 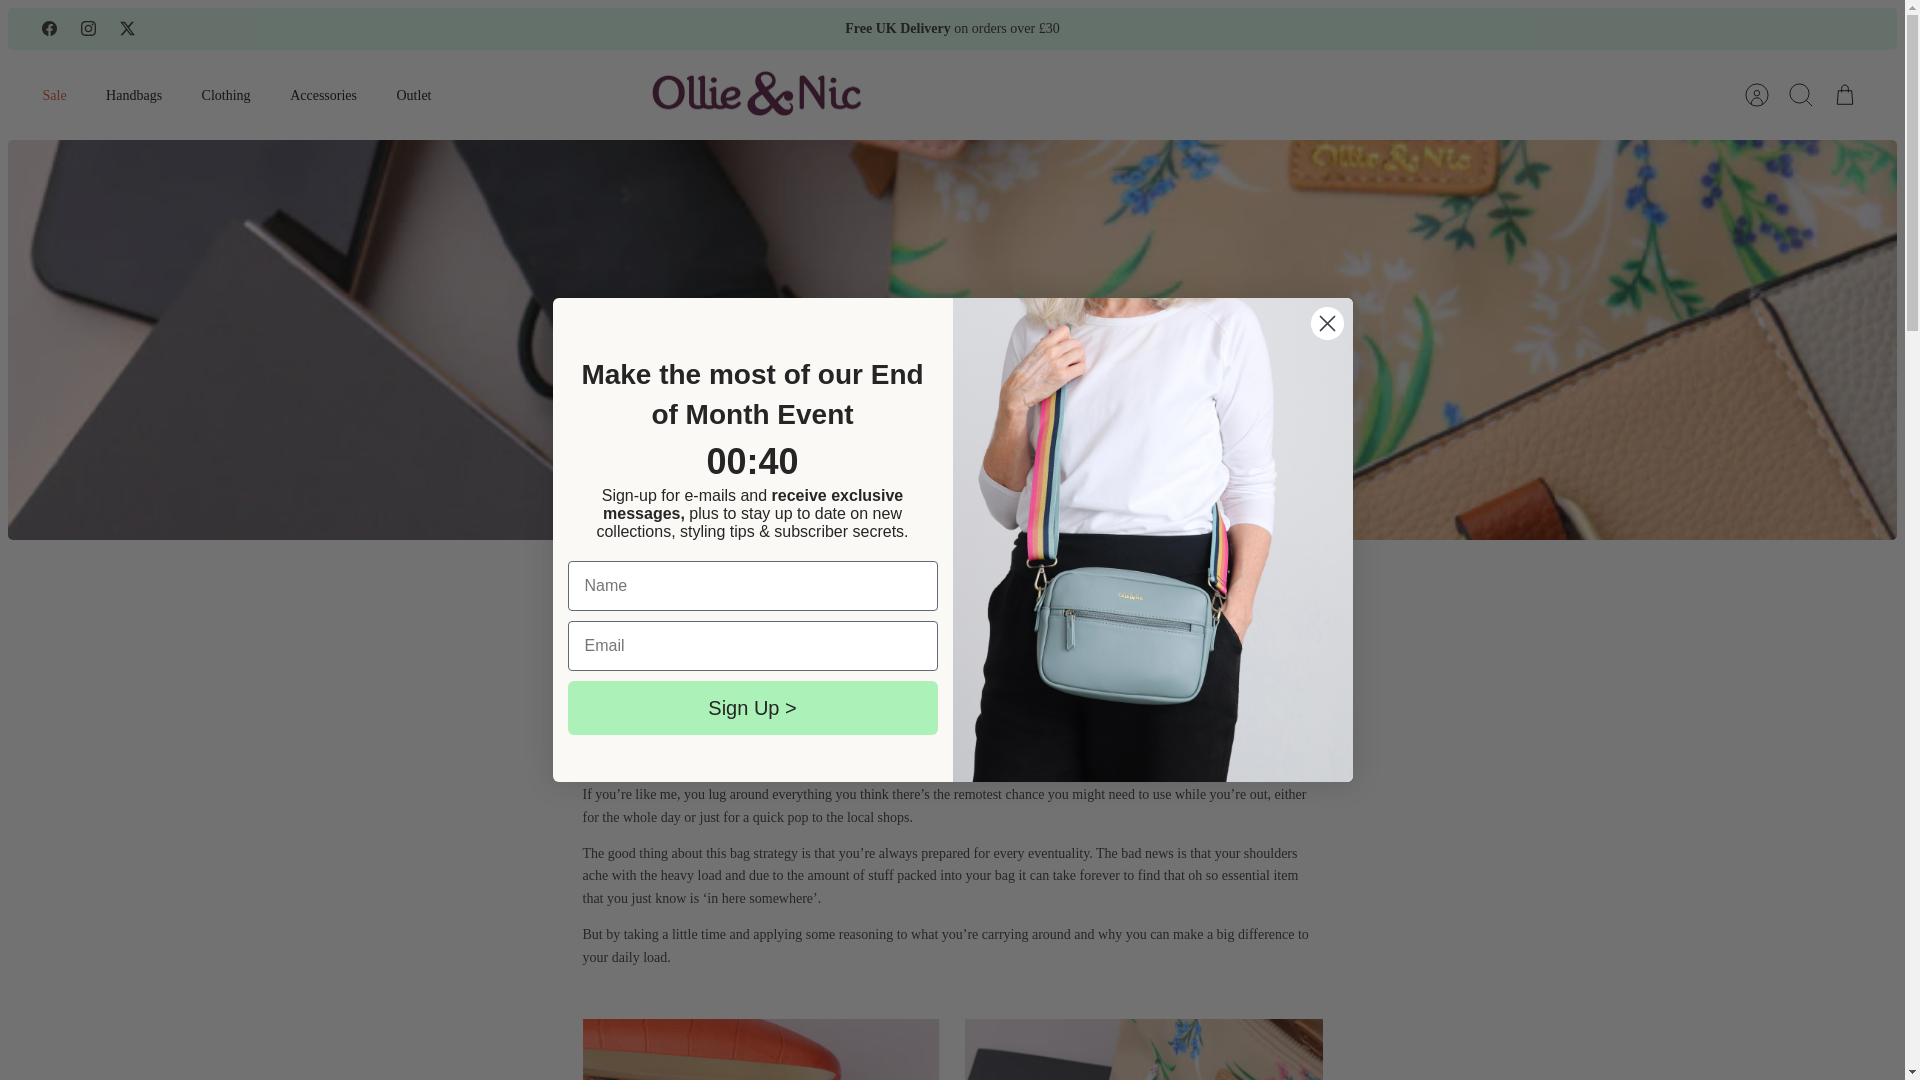 What do you see at coordinates (226, 95) in the screenshot?
I see `Clothing` at bounding box center [226, 95].